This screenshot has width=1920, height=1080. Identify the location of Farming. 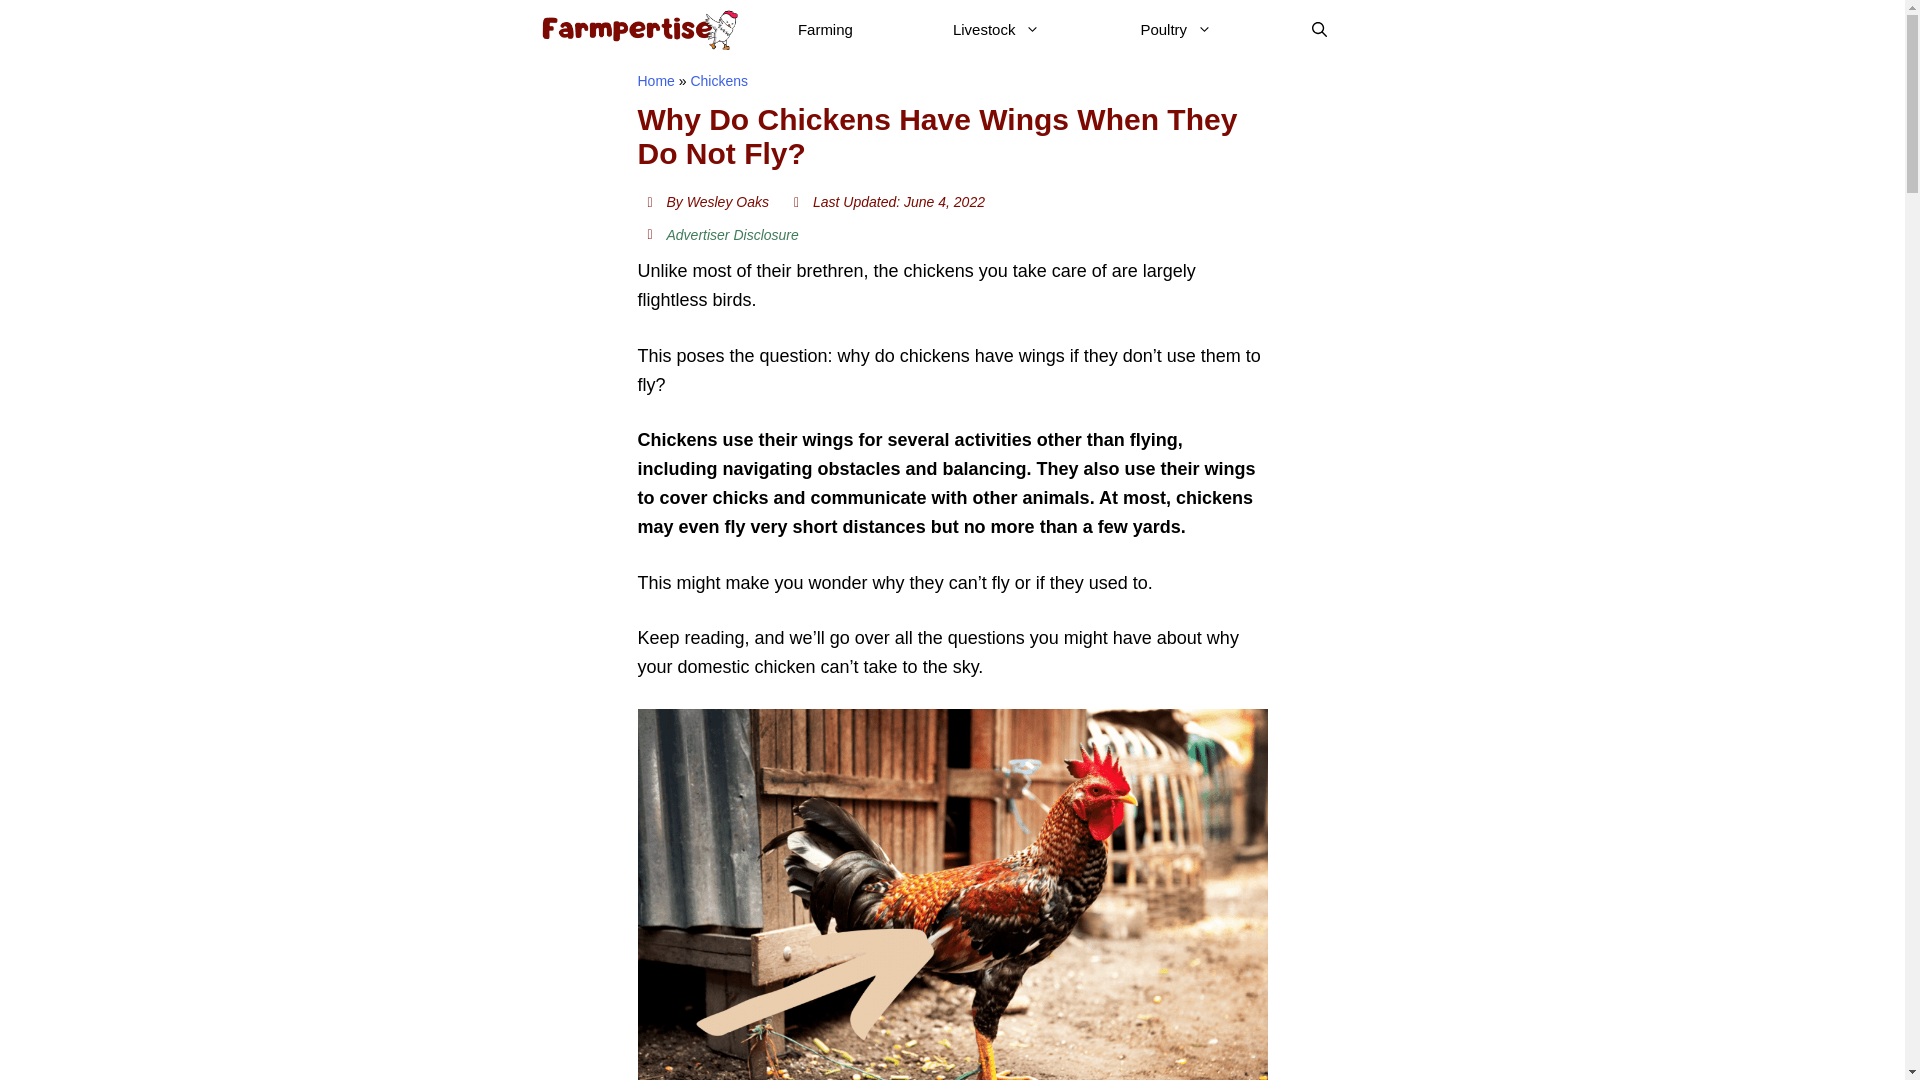
(825, 30).